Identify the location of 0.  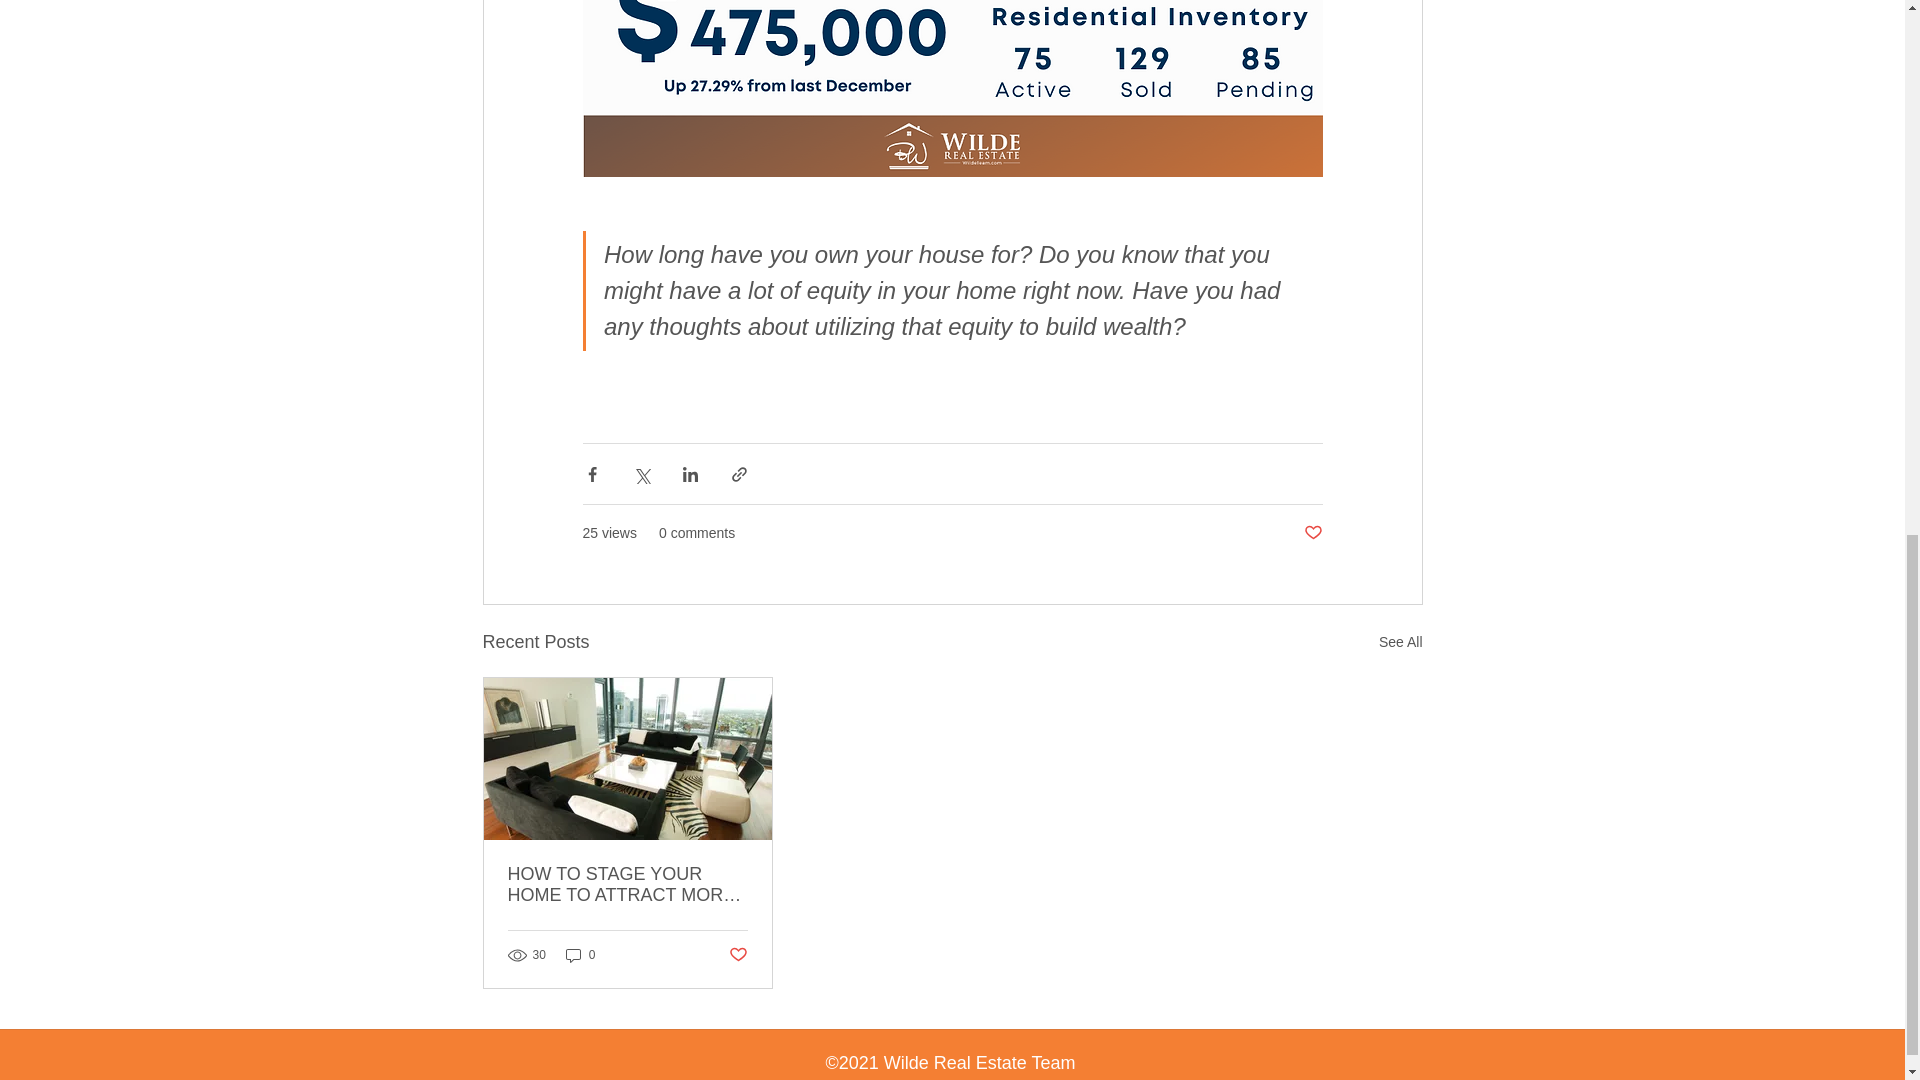
(580, 956).